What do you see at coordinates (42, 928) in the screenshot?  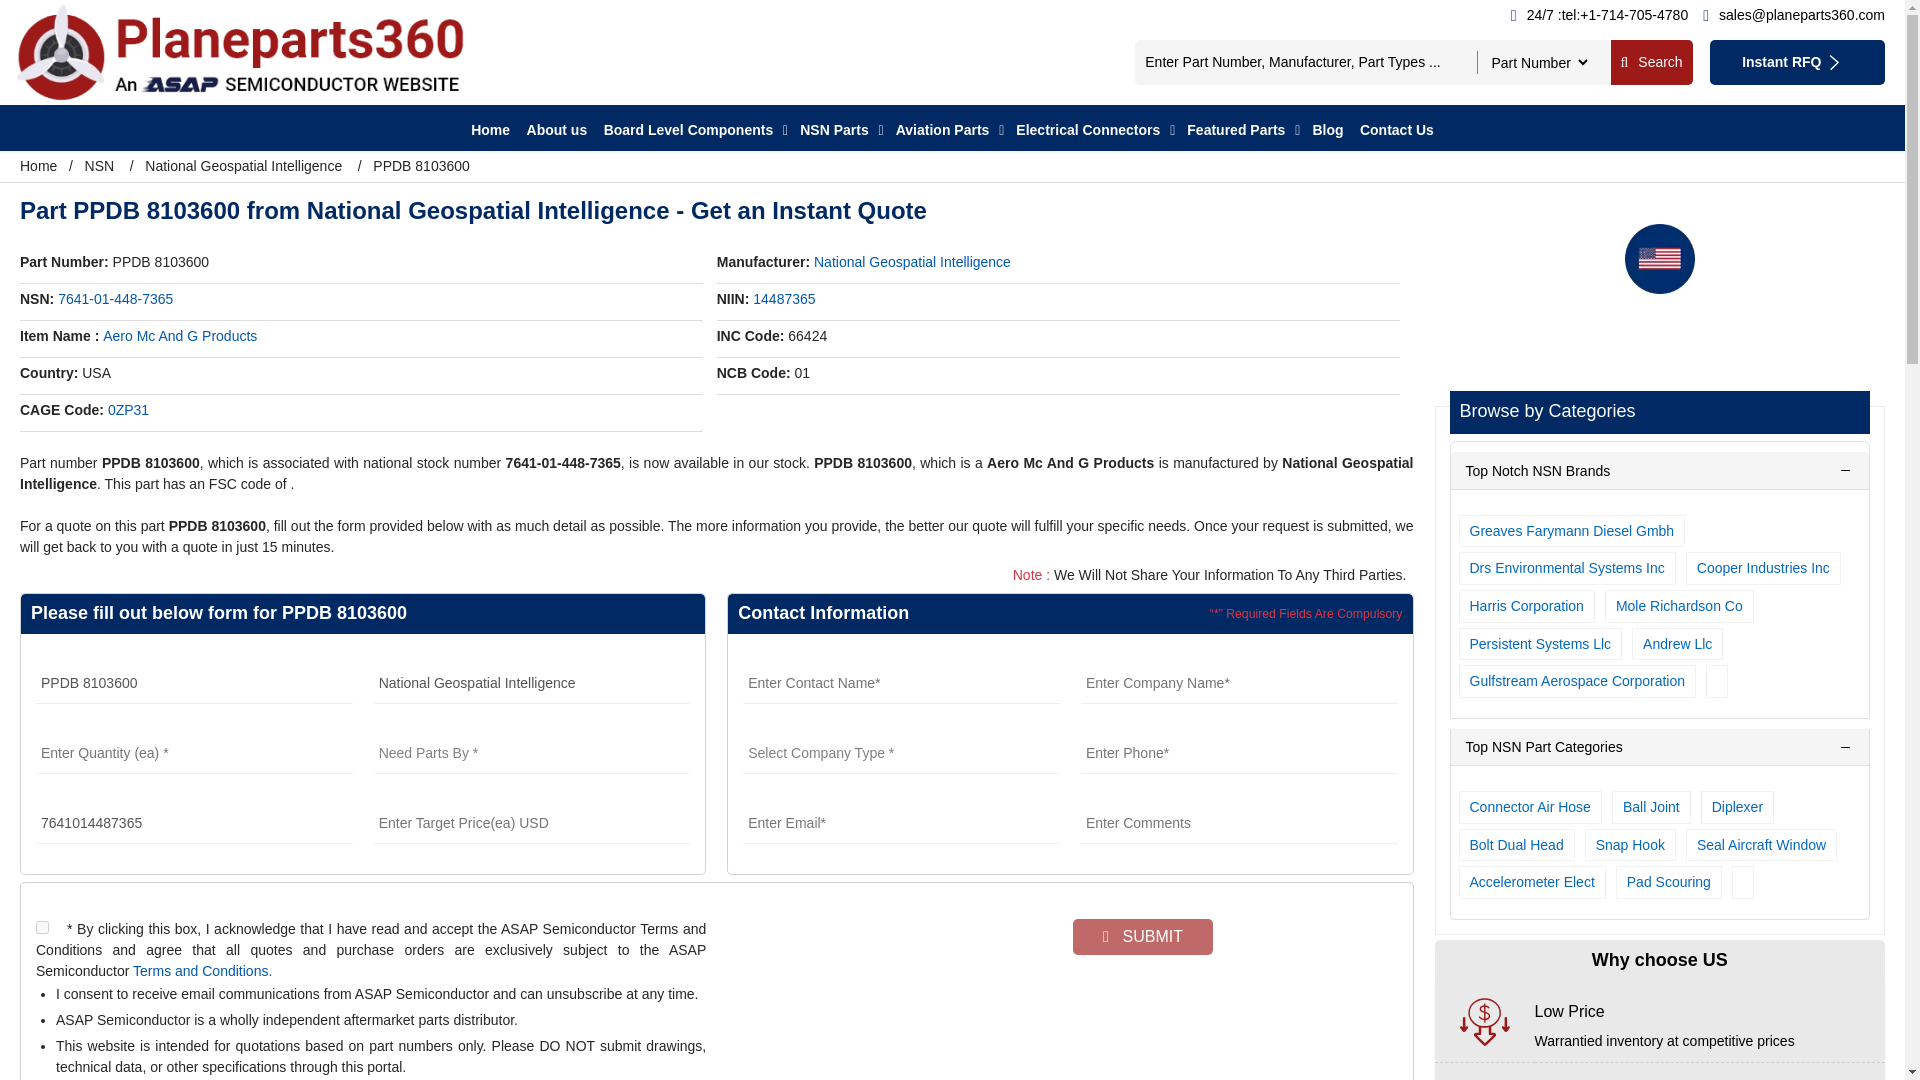 I see `on` at bounding box center [42, 928].